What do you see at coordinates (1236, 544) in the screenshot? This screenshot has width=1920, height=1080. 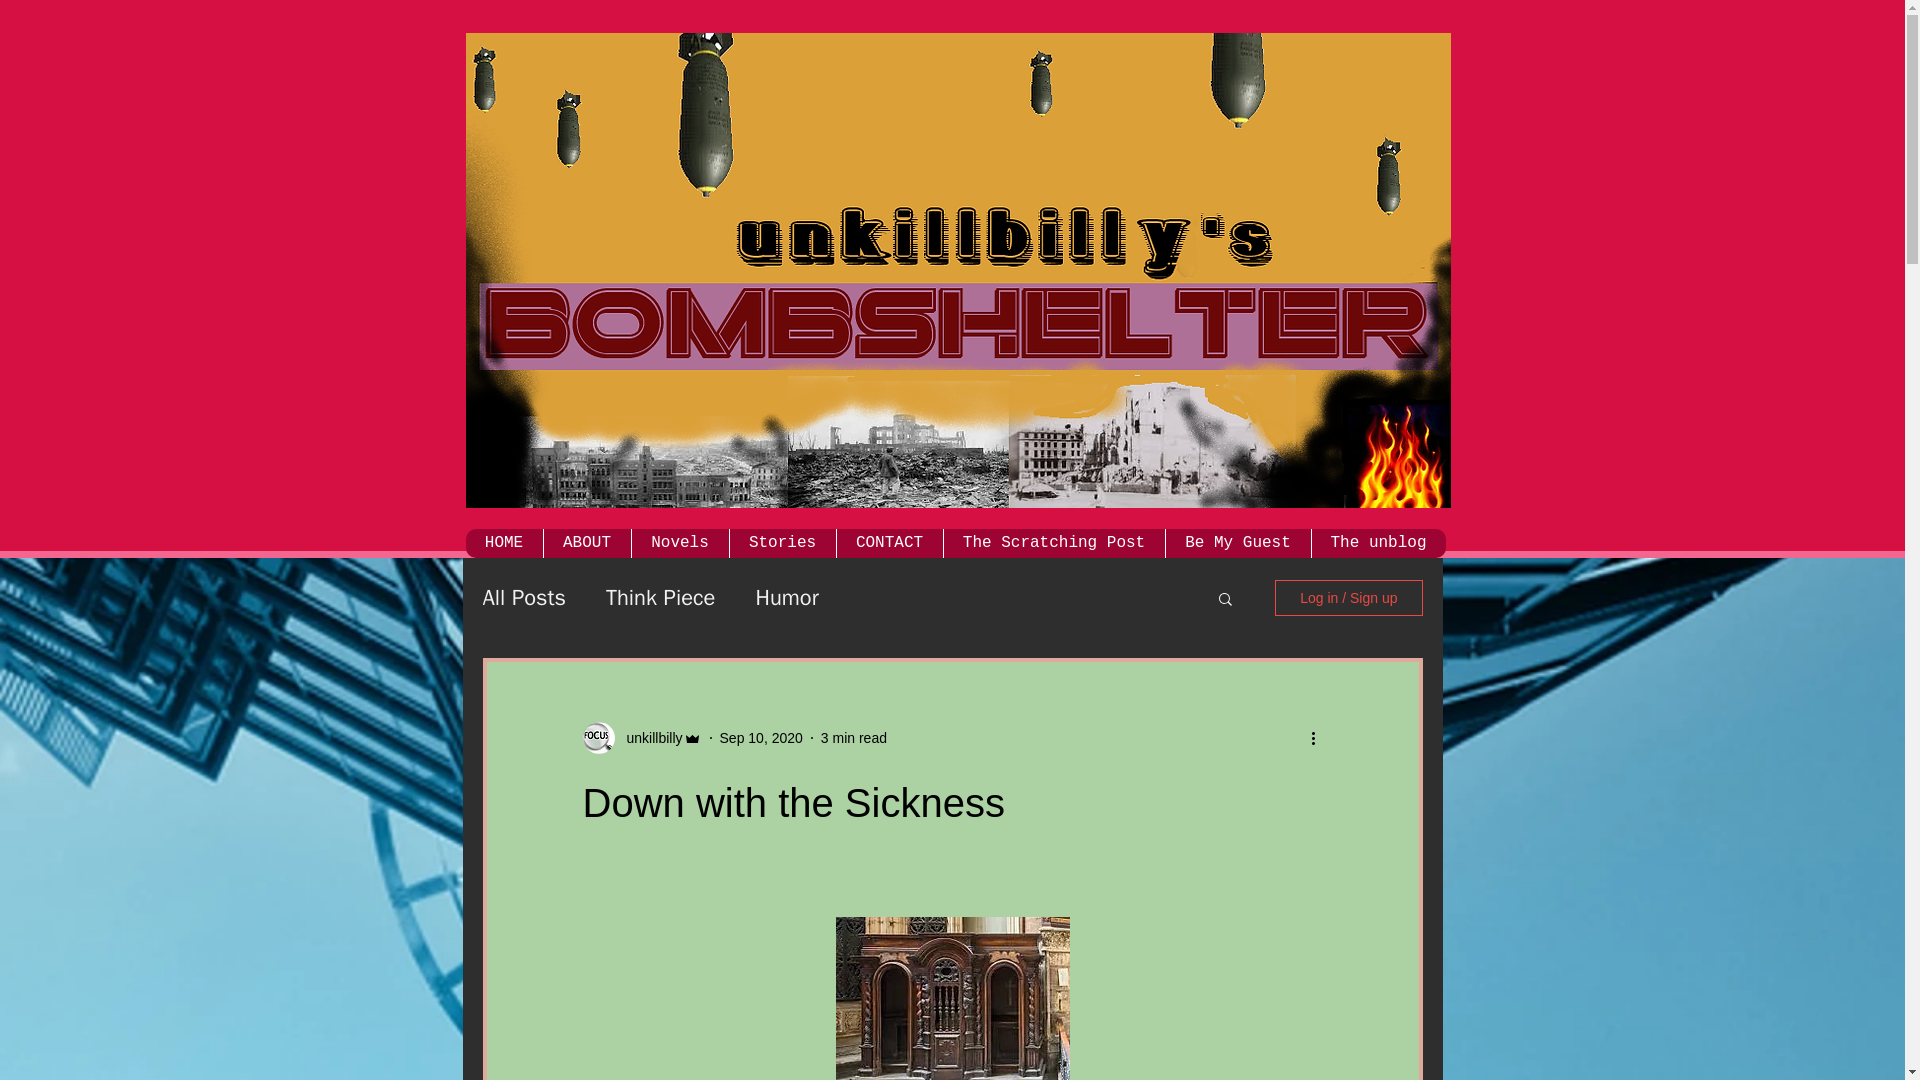 I see `Be My Guest` at bounding box center [1236, 544].